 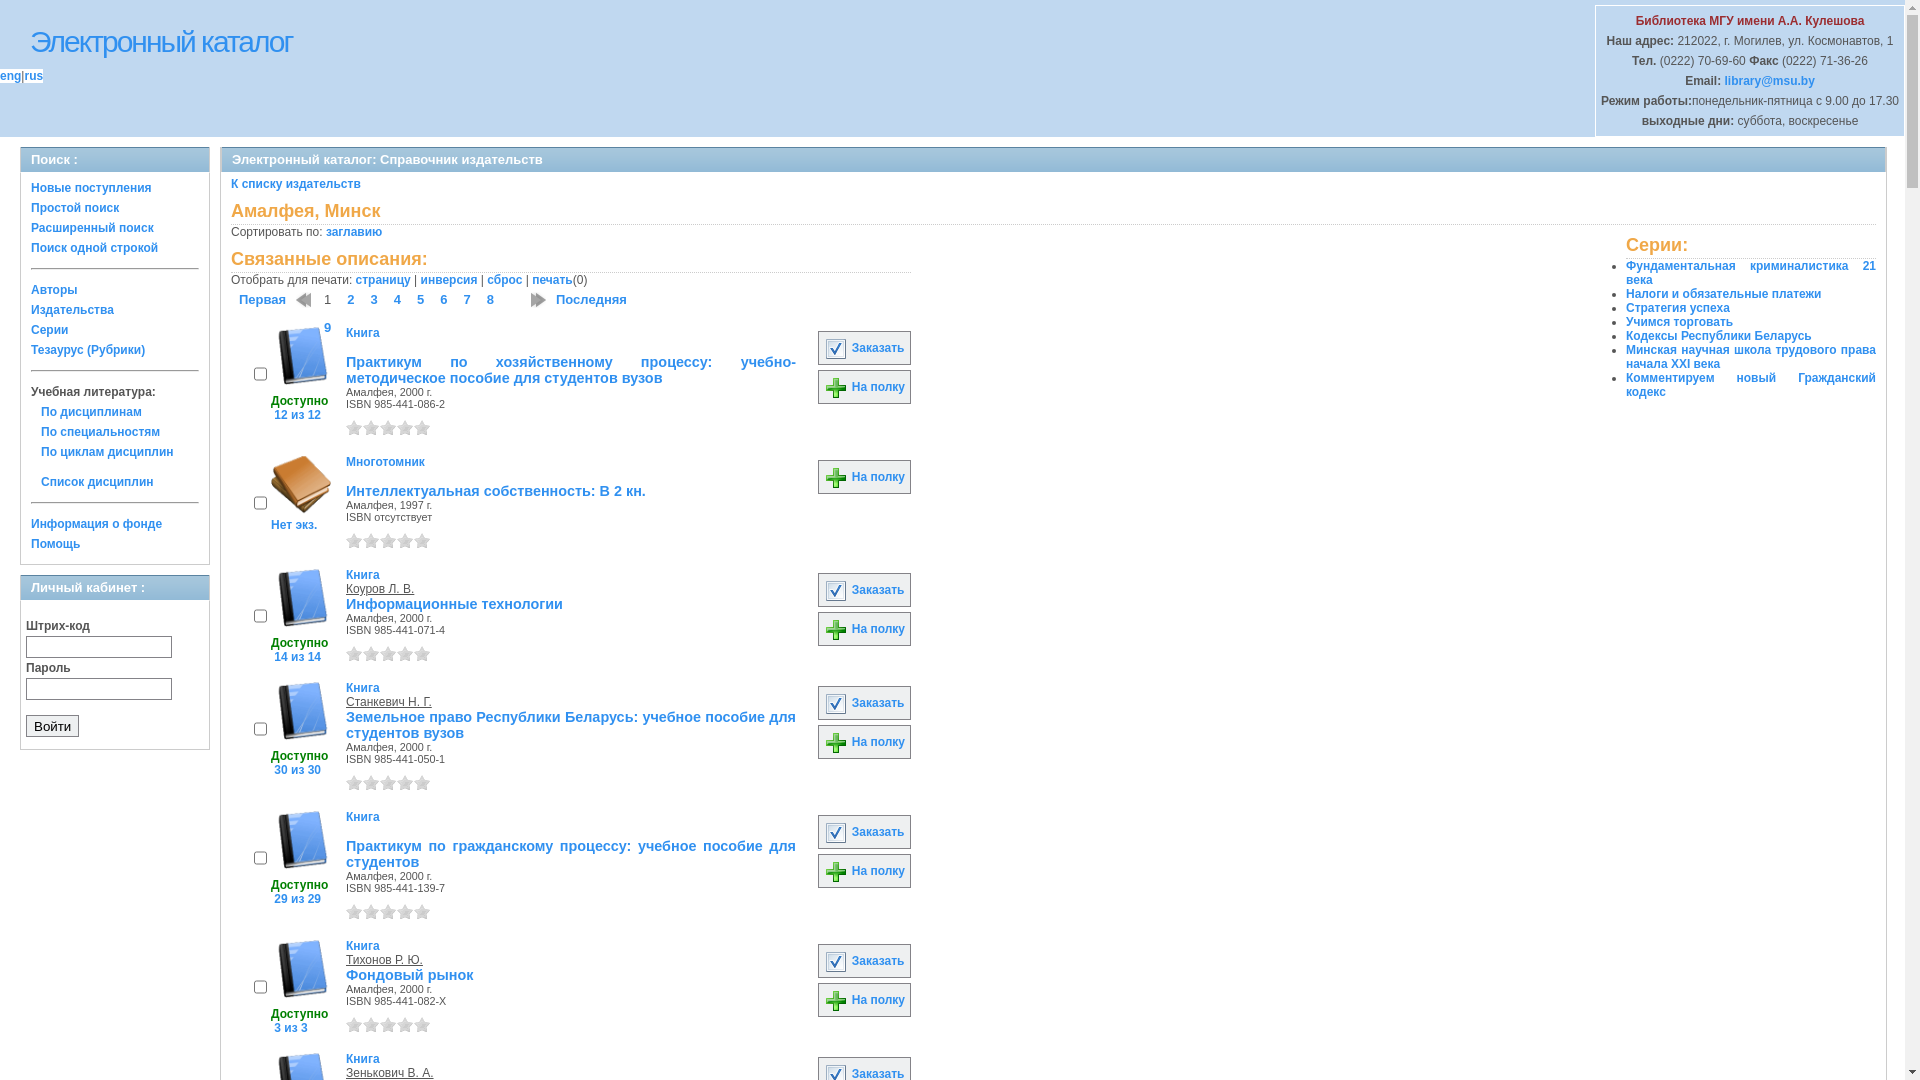 I want to click on 8, so click(x=490, y=301).